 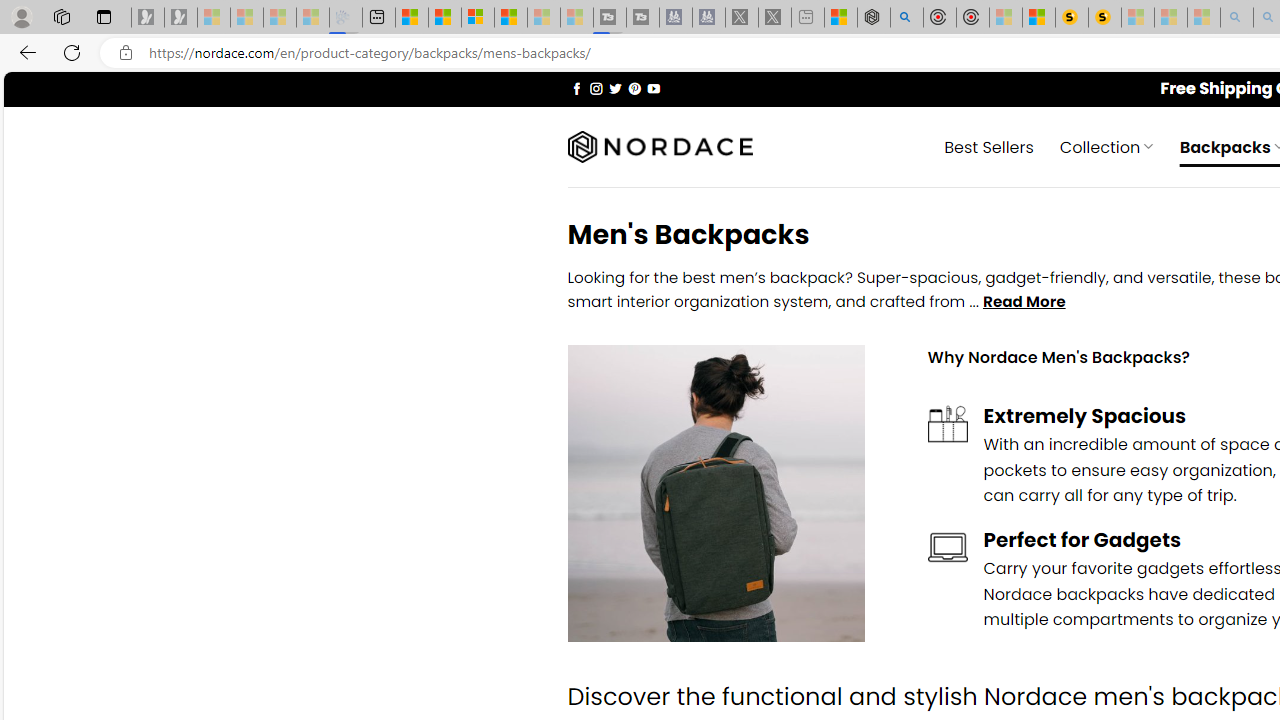 I want to click on New tab - Sleeping, so click(x=808, y=18).